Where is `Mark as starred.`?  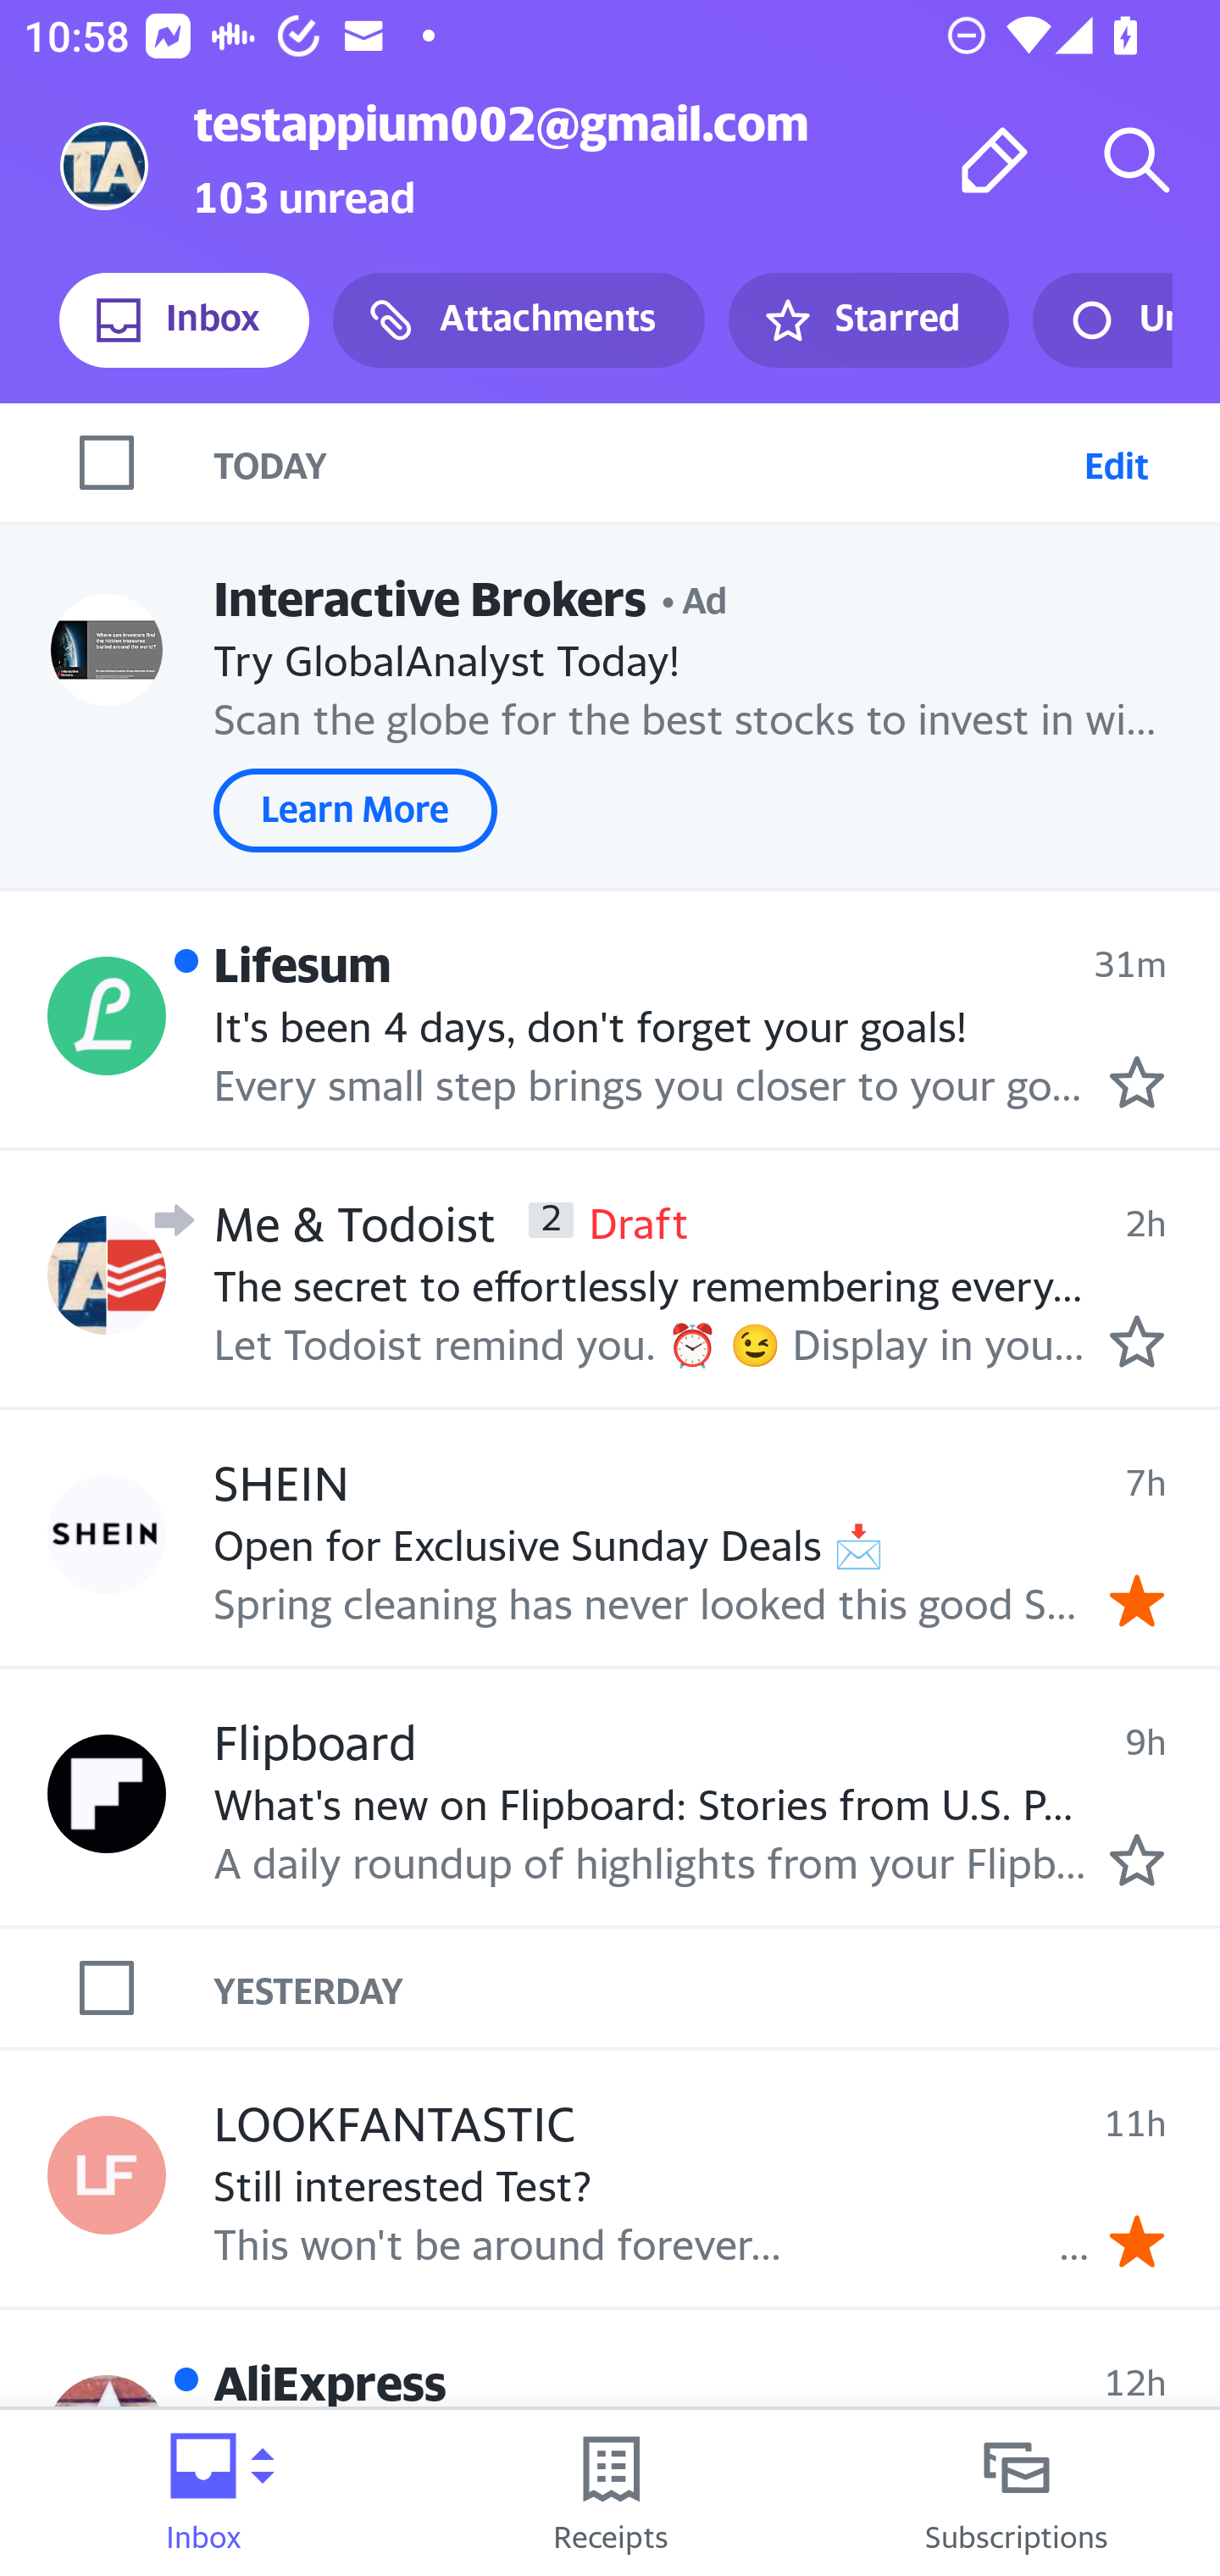 Mark as starred. is located at coordinates (1137, 1861).